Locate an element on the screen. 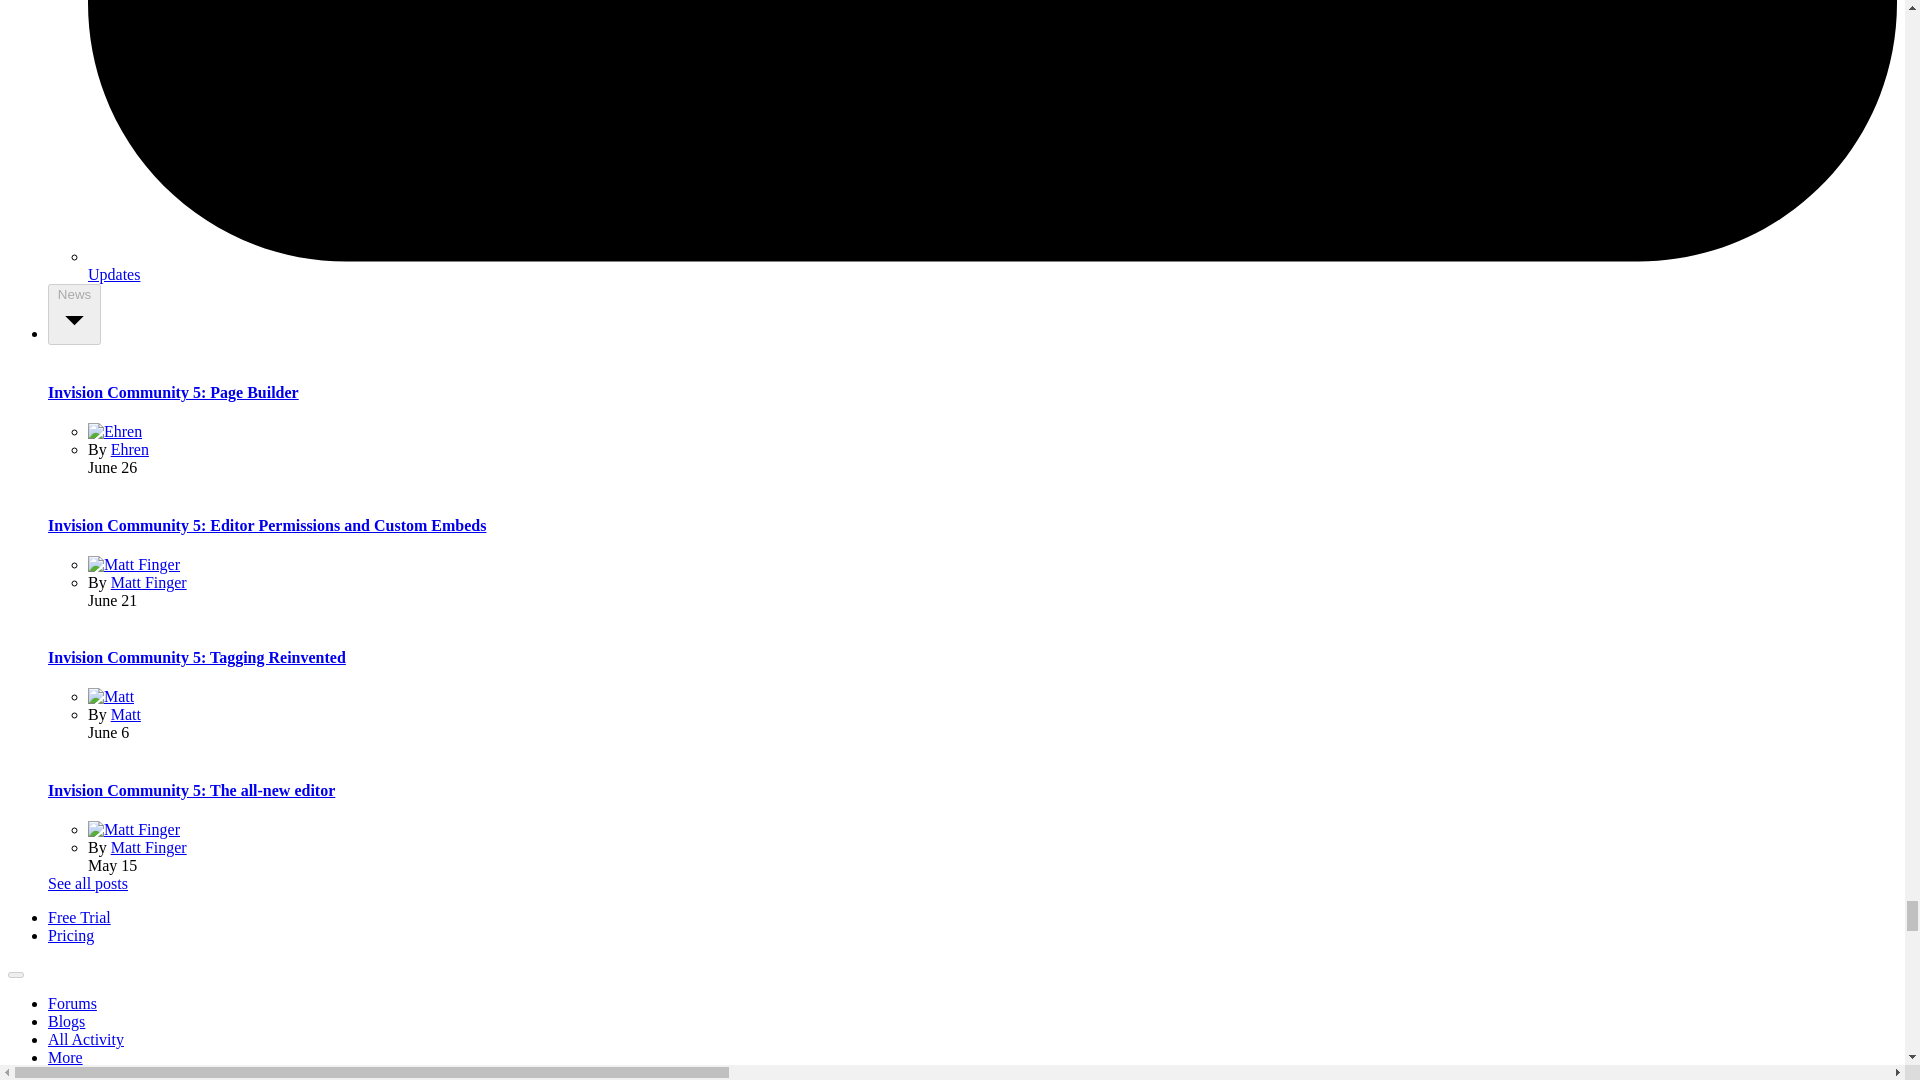  Go to Matt's profile is located at coordinates (111, 696).